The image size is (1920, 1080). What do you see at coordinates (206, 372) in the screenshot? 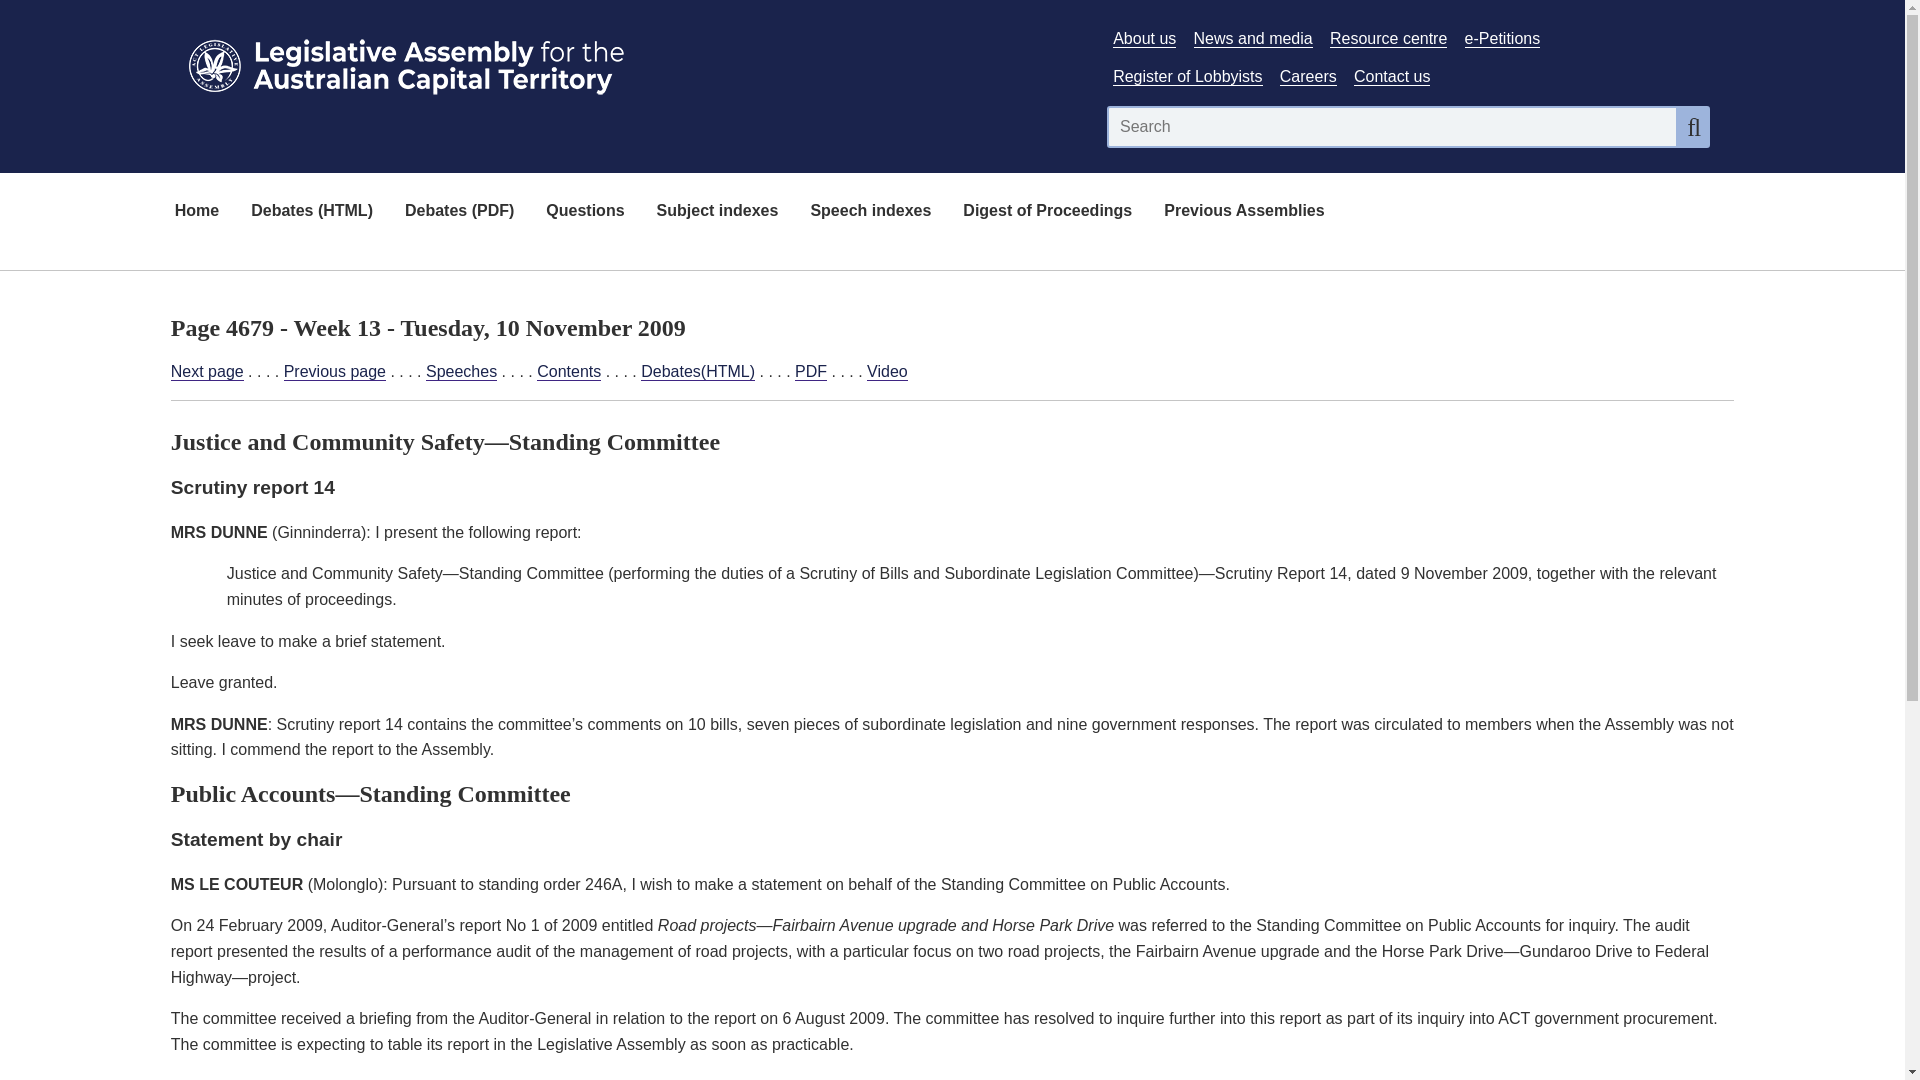
I see `Next page` at bounding box center [206, 372].